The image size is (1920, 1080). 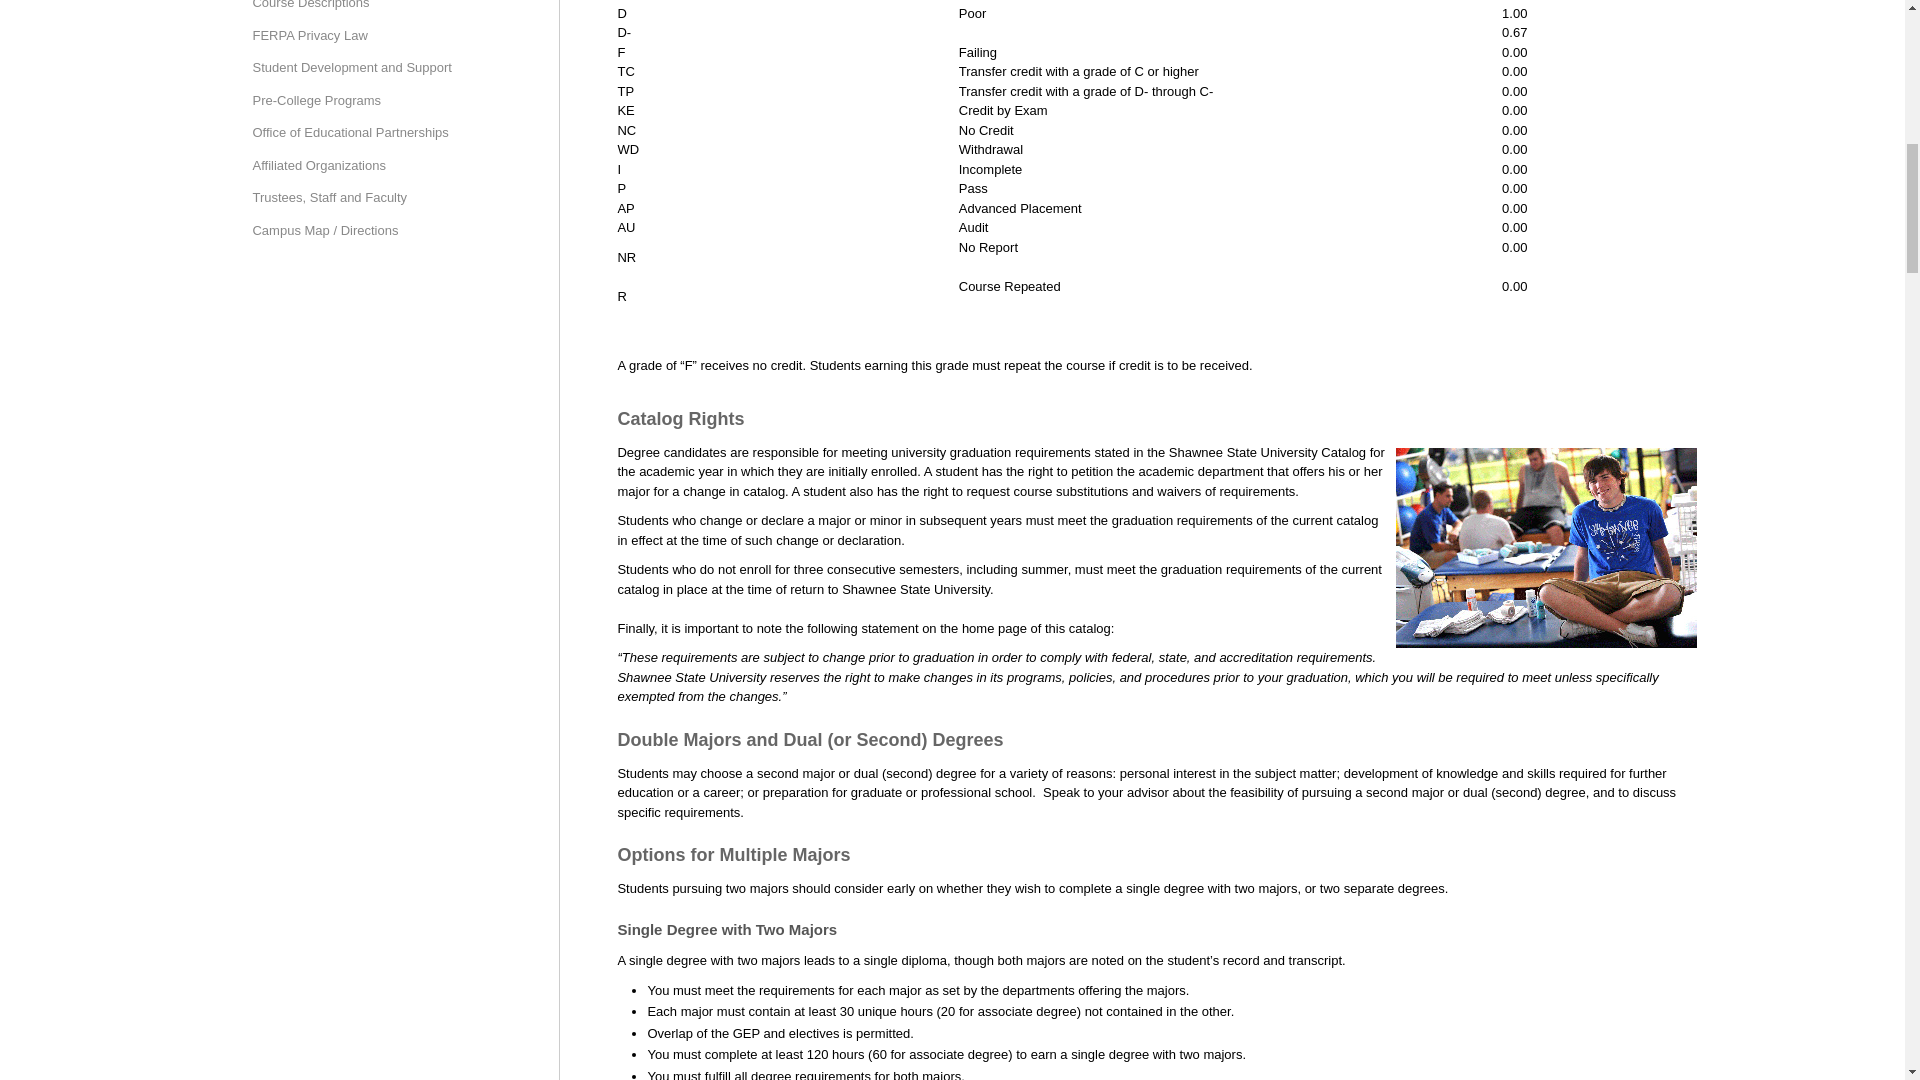 What do you see at coordinates (370, 166) in the screenshot?
I see `Affiliated Organizations` at bounding box center [370, 166].